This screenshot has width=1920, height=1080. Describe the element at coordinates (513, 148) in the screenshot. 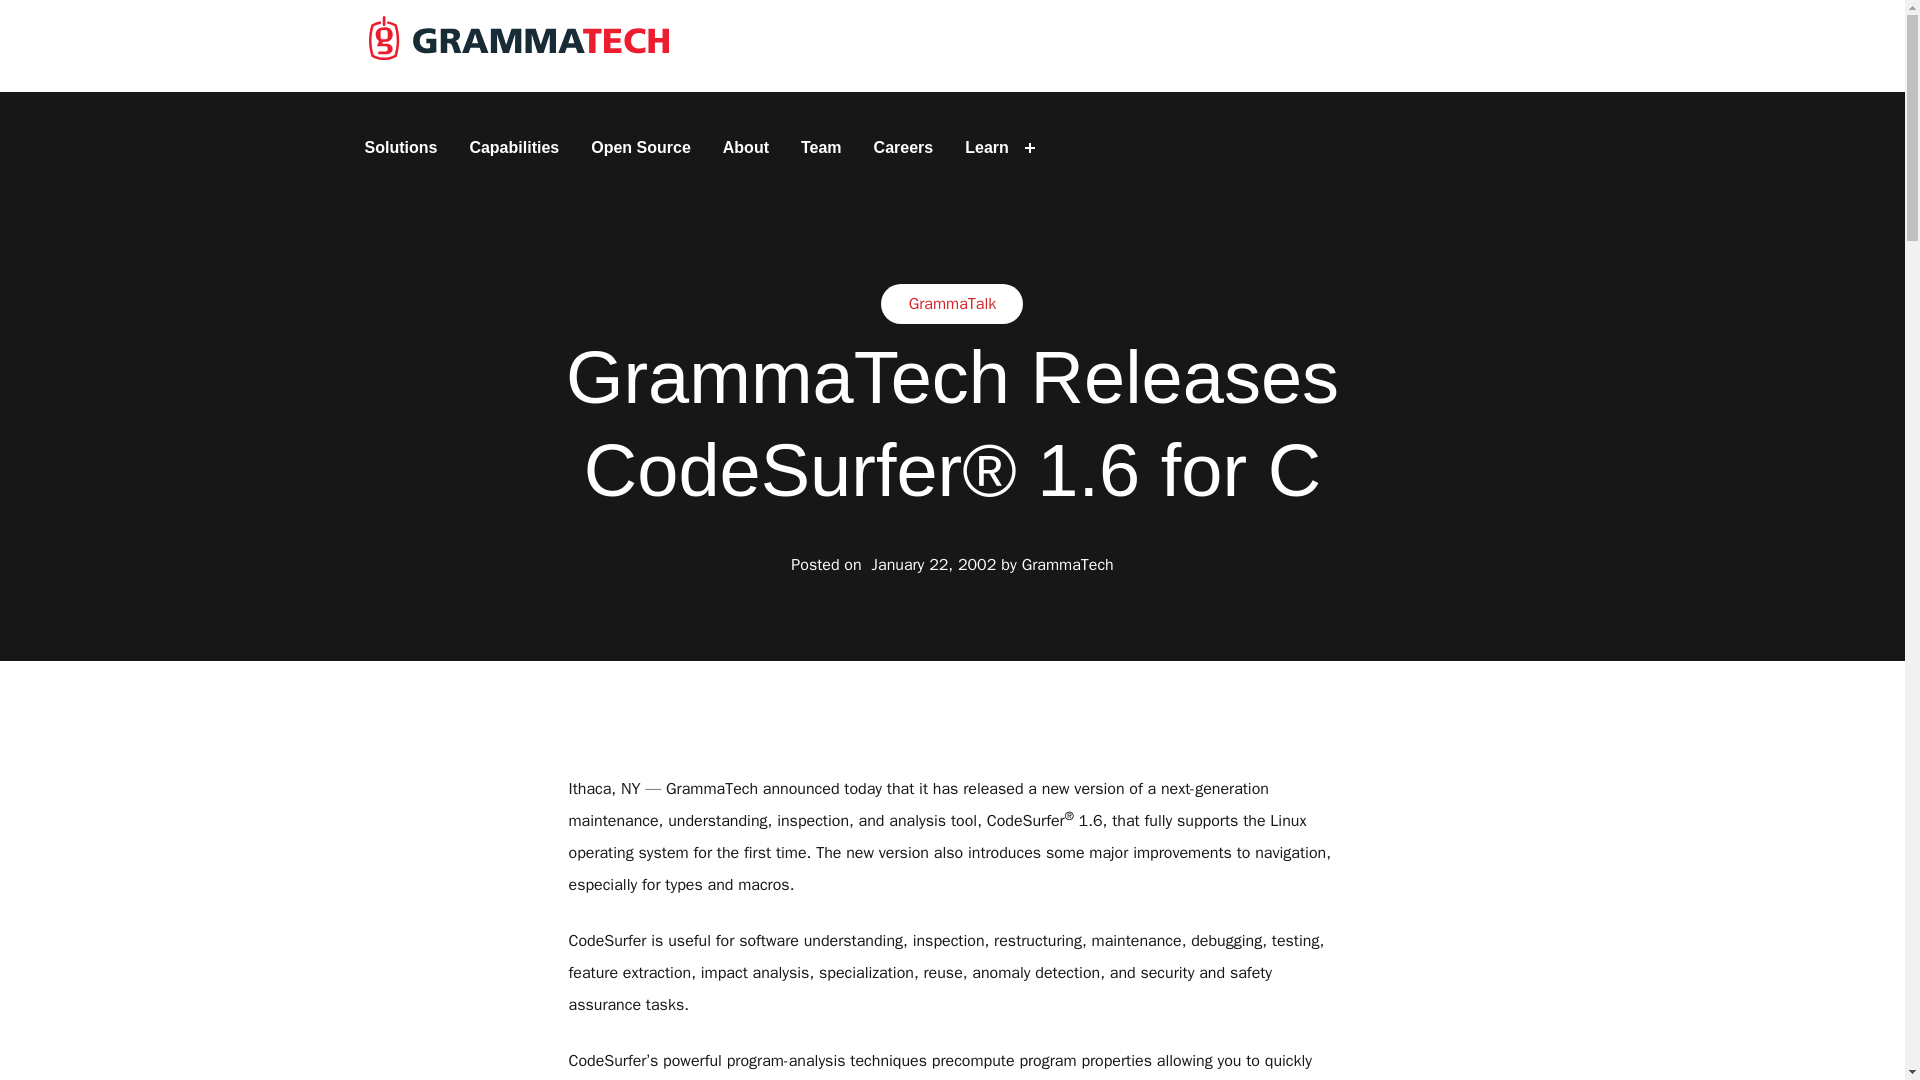

I see `Capabilities` at that location.